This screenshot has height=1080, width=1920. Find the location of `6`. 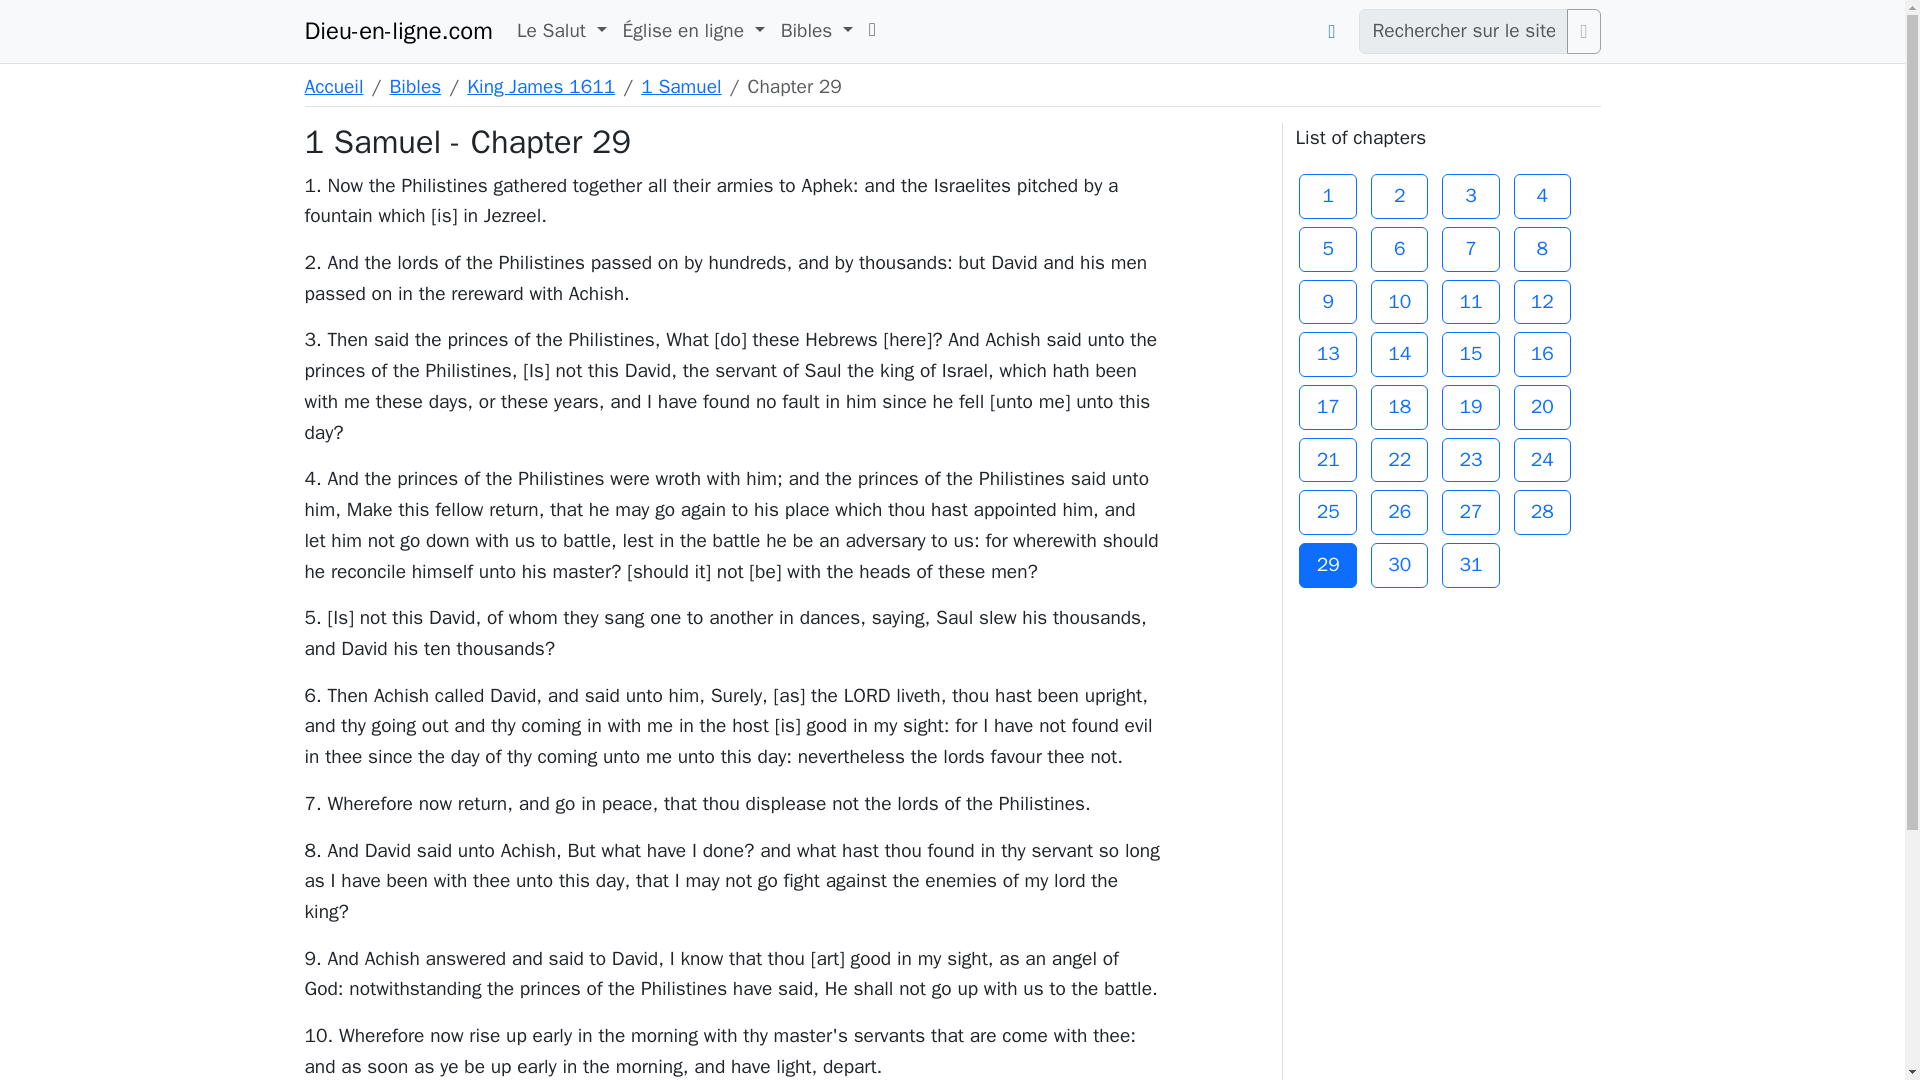

6 is located at coordinates (1399, 249).